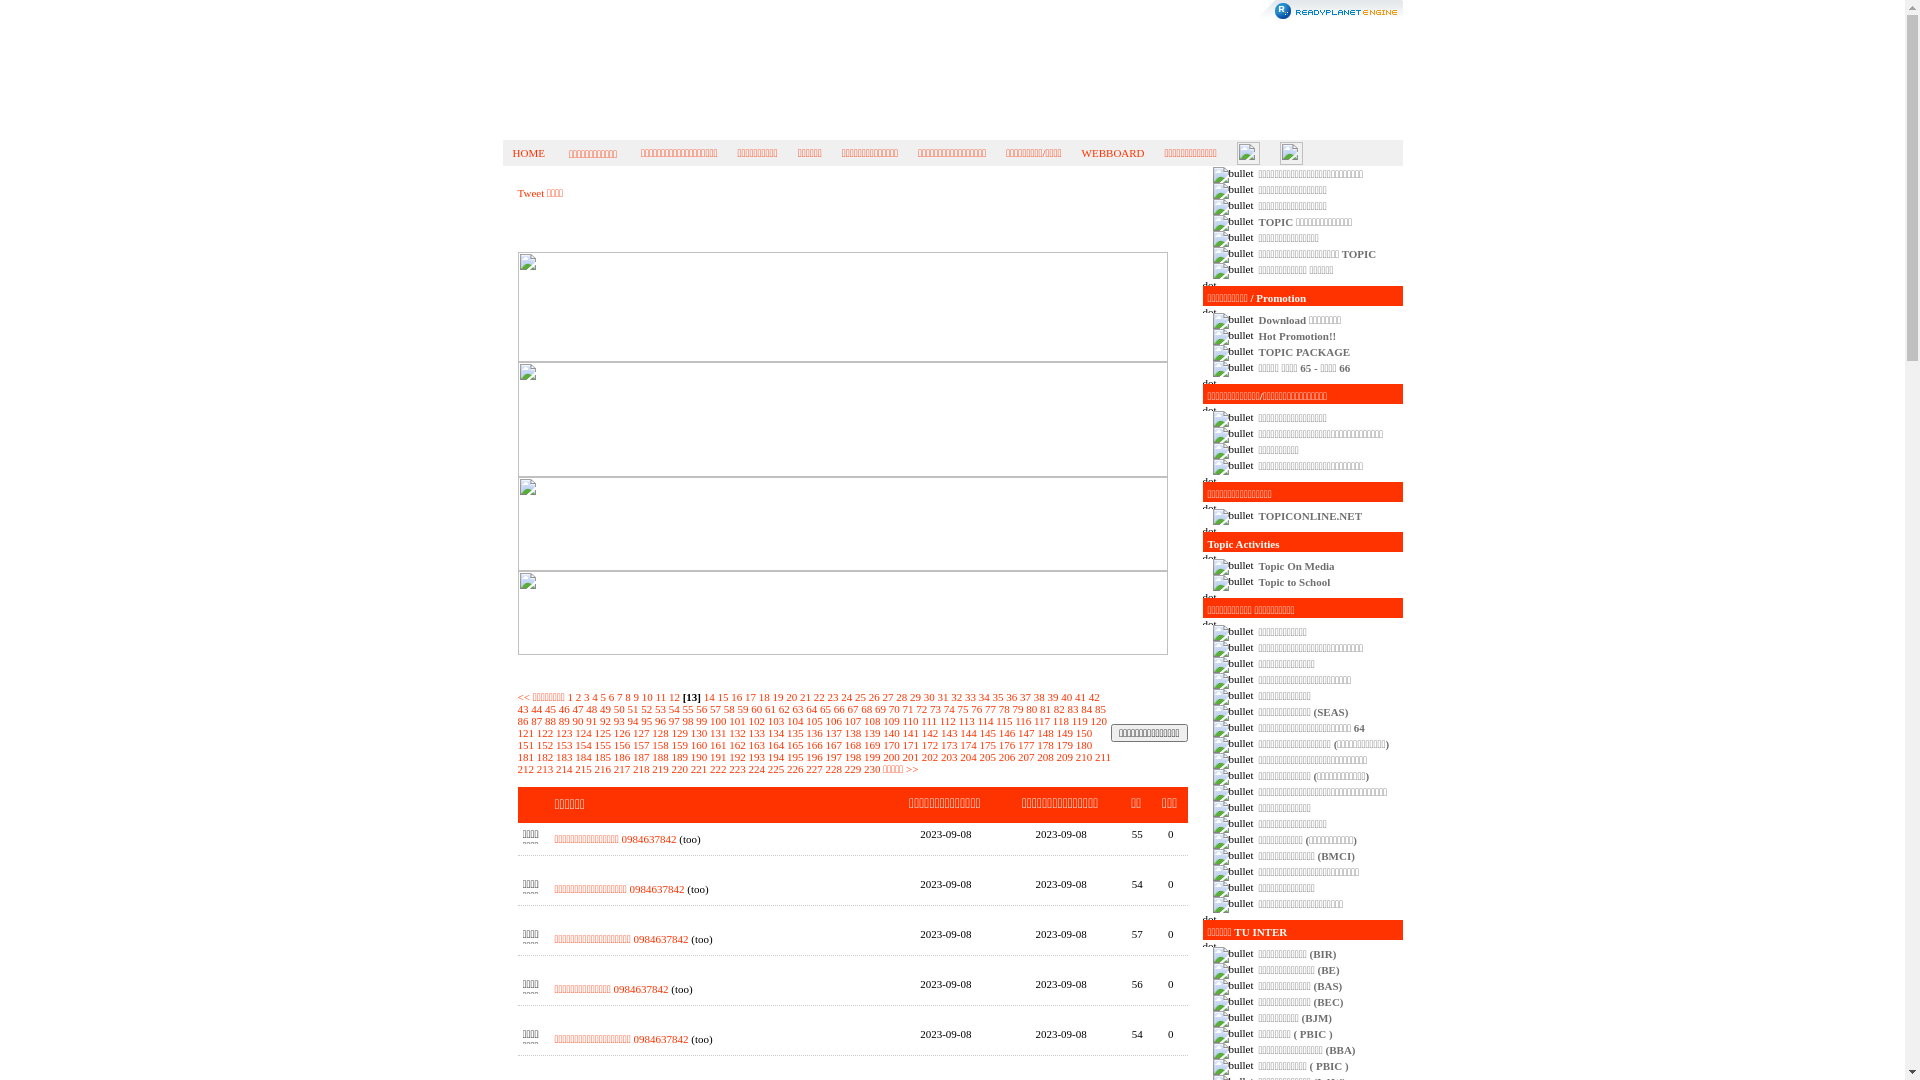 Image resolution: width=1920 pixels, height=1080 pixels. What do you see at coordinates (680, 745) in the screenshot?
I see `159` at bounding box center [680, 745].